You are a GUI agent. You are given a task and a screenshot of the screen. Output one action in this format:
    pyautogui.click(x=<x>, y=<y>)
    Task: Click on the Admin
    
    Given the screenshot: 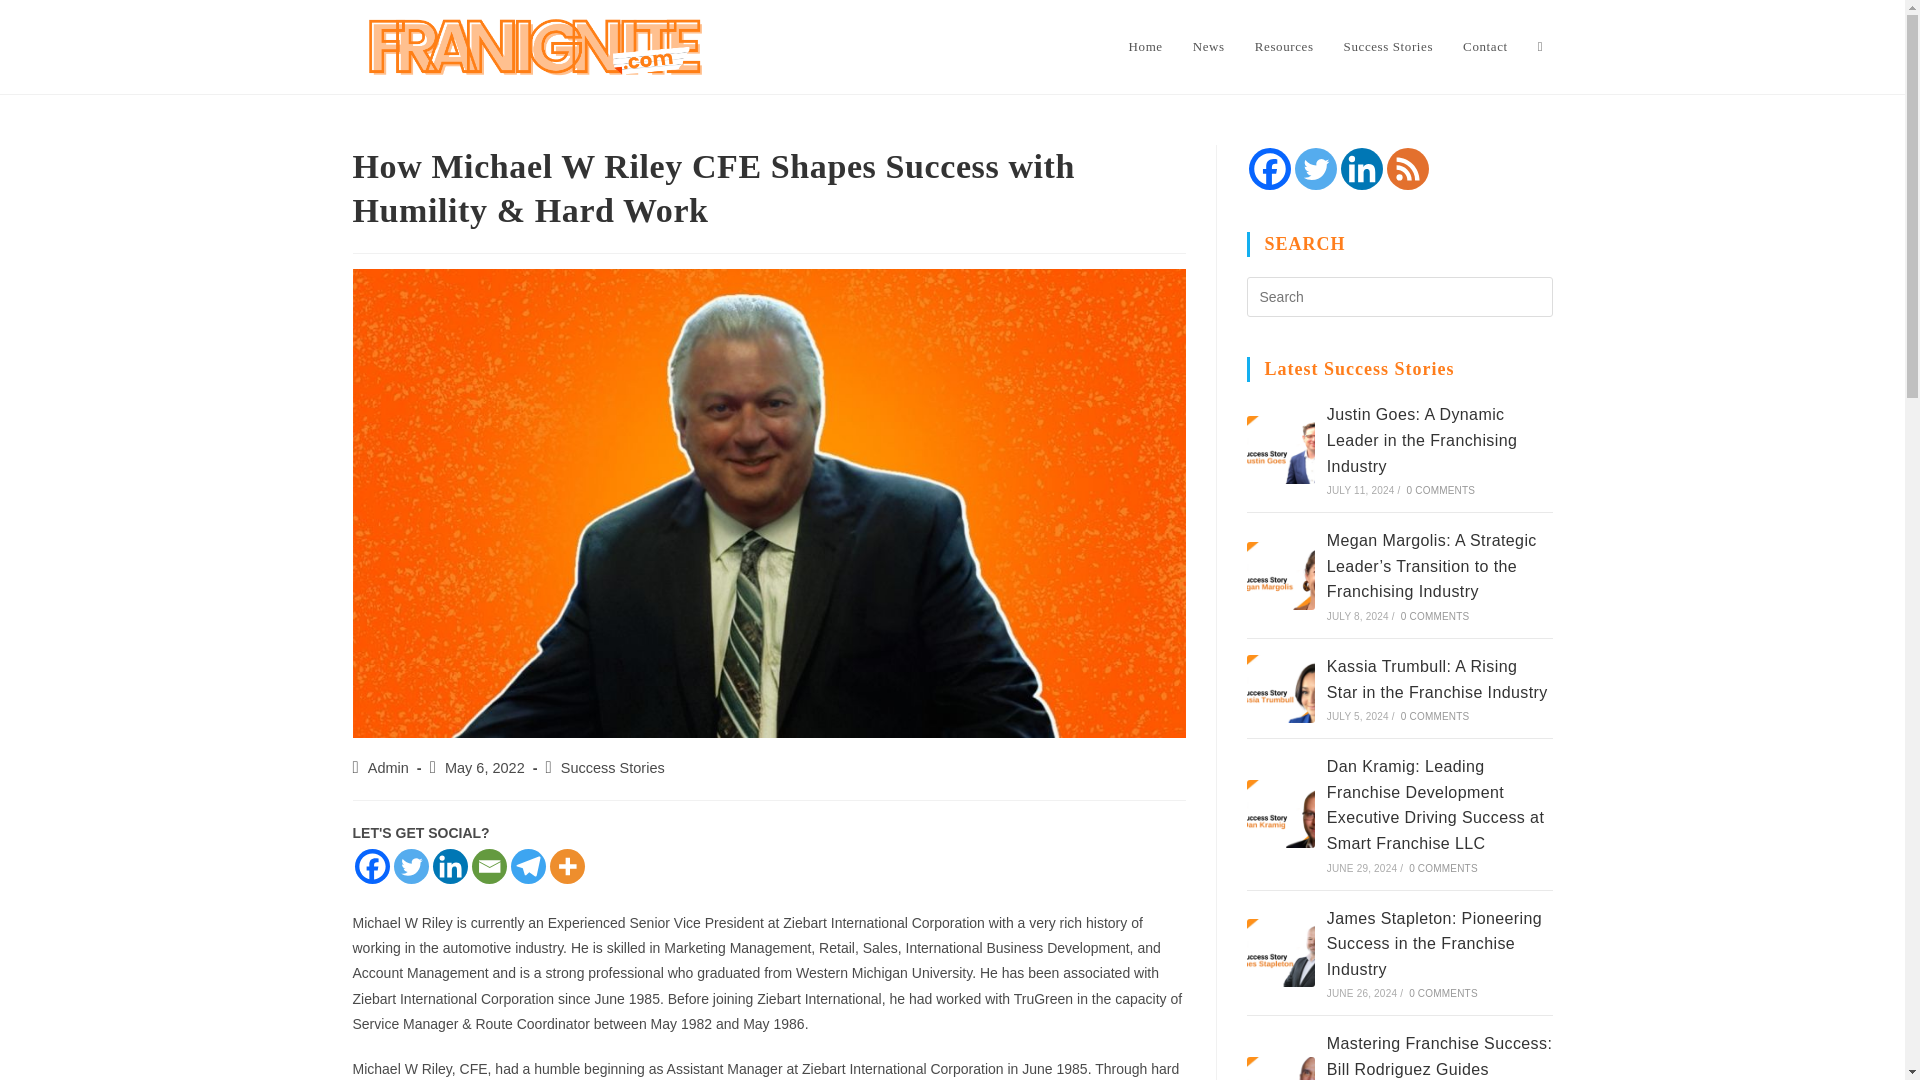 What is the action you would take?
    pyautogui.click(x=388, y=768)
    